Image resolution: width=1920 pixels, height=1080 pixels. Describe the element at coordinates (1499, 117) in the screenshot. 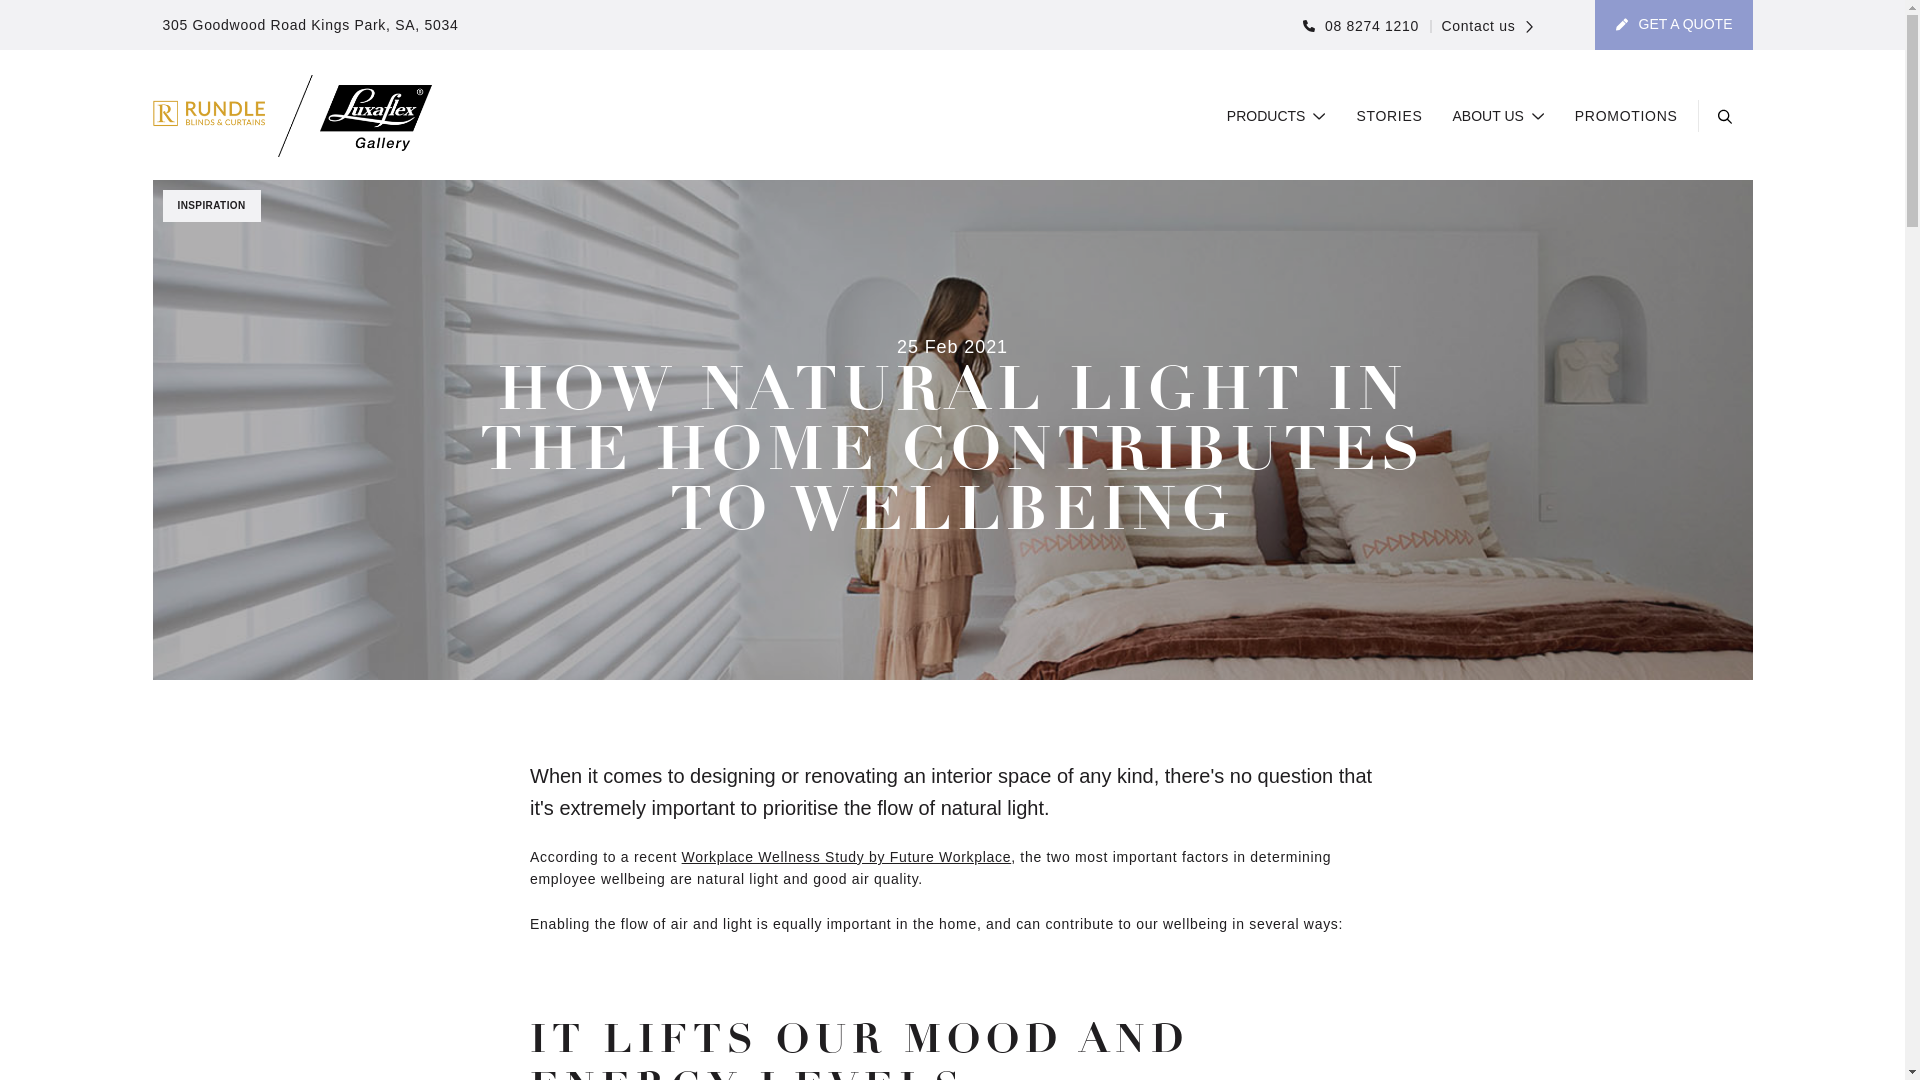

I see `ABOUT US` at that location.